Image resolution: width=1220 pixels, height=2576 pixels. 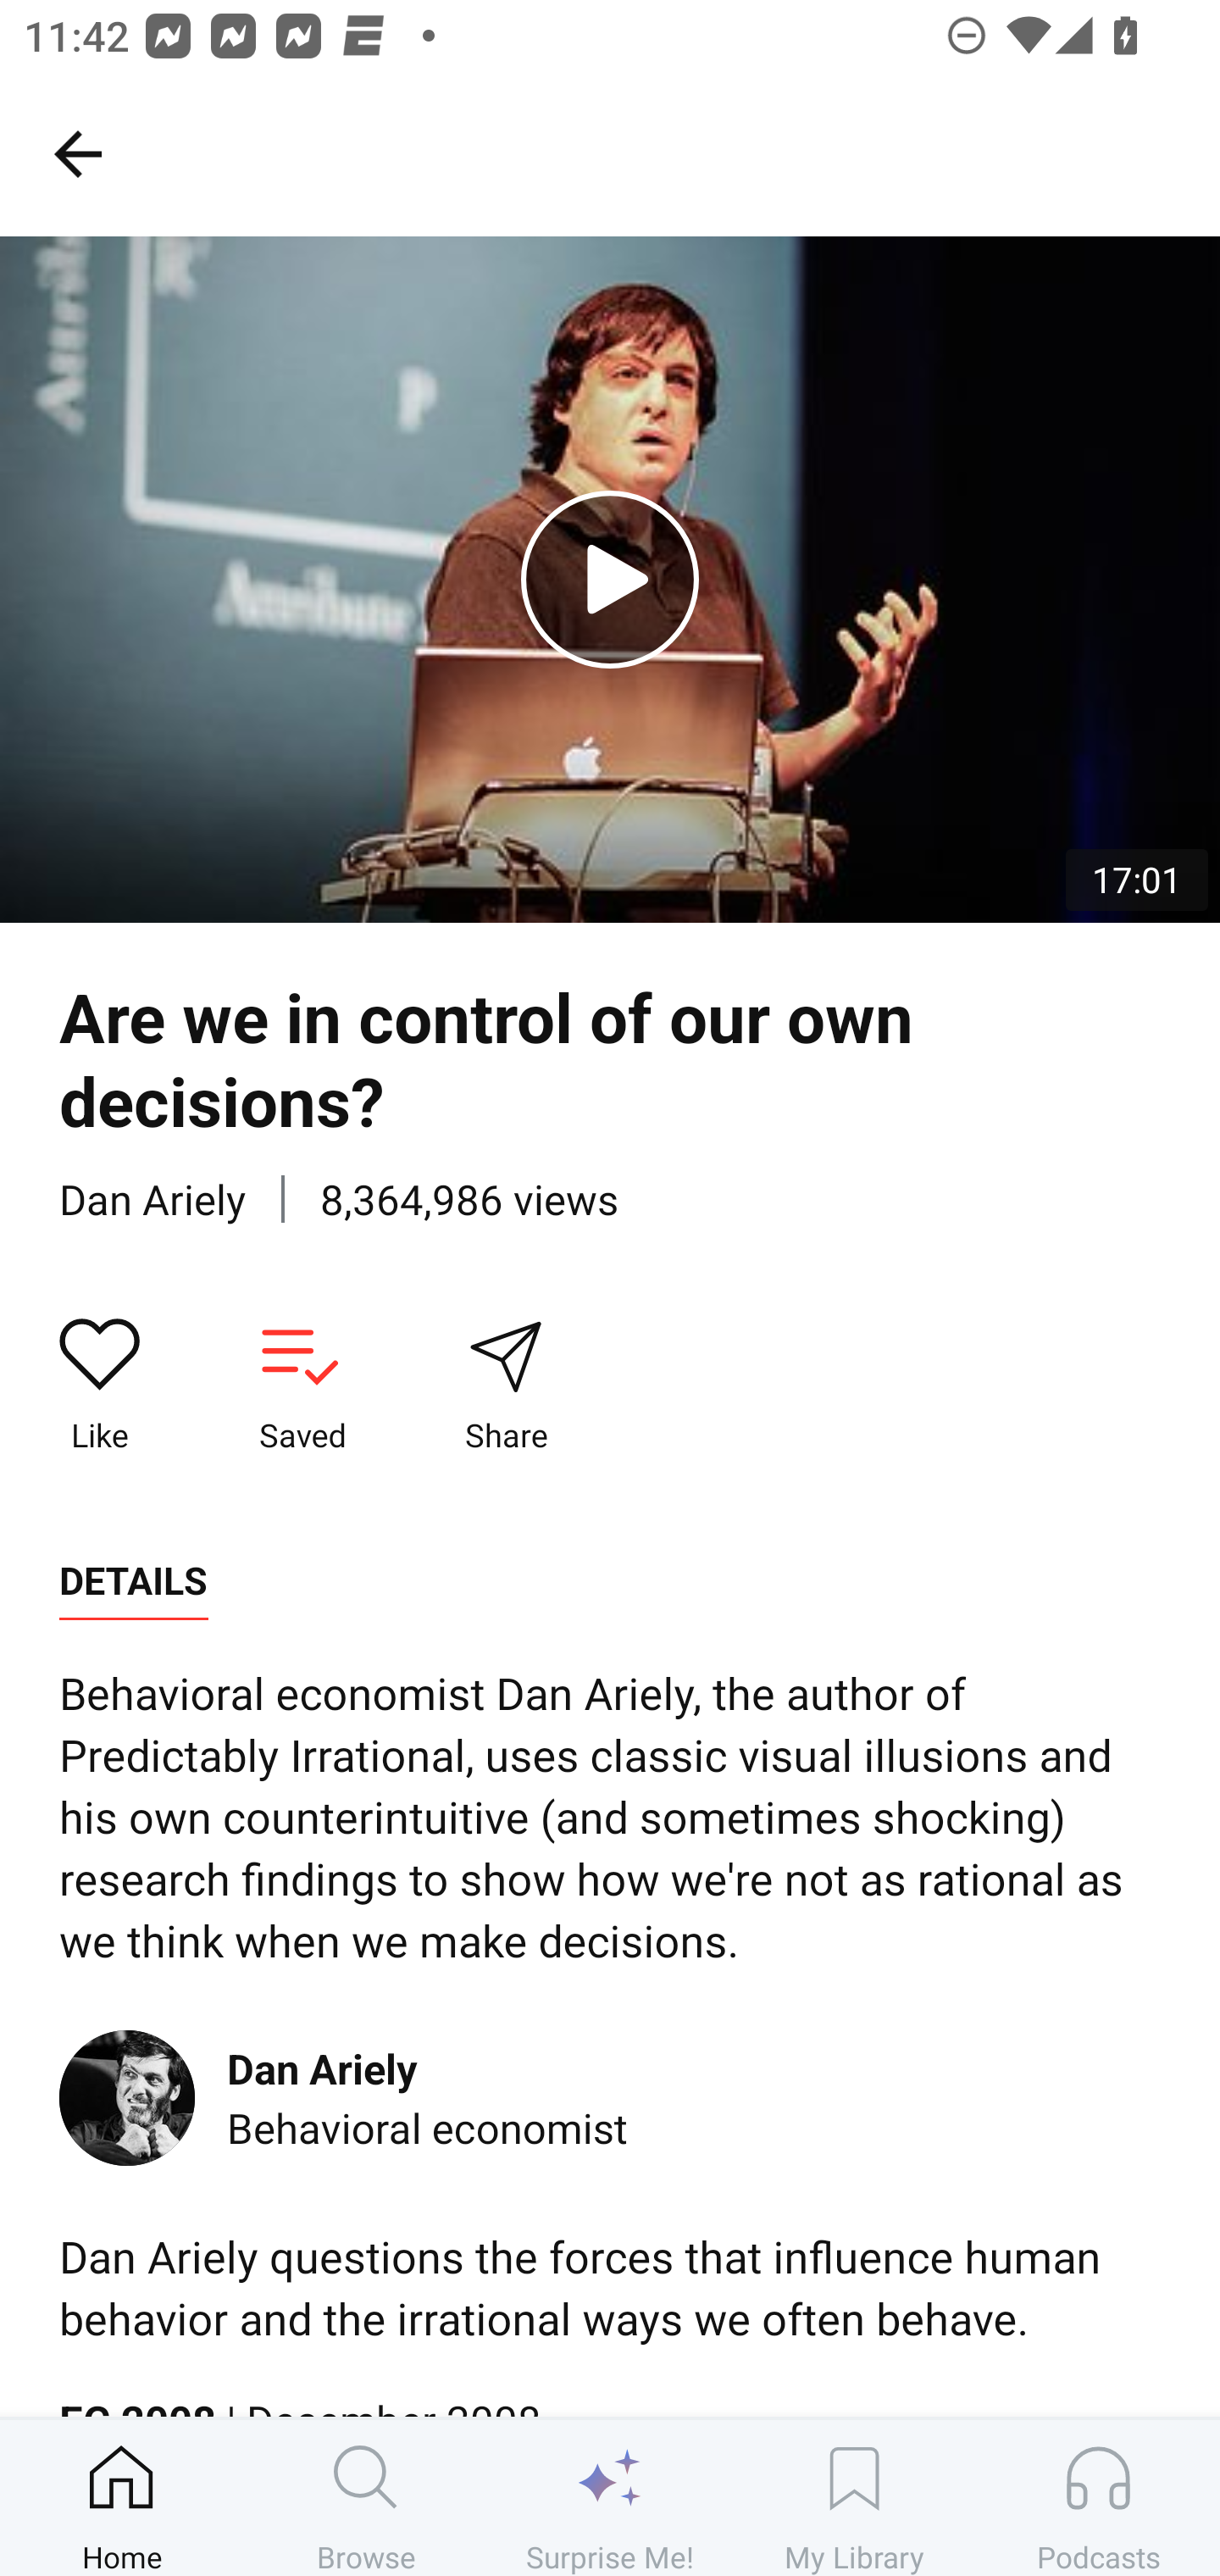 I want to click on Saved, so click(x=302, y=1385).